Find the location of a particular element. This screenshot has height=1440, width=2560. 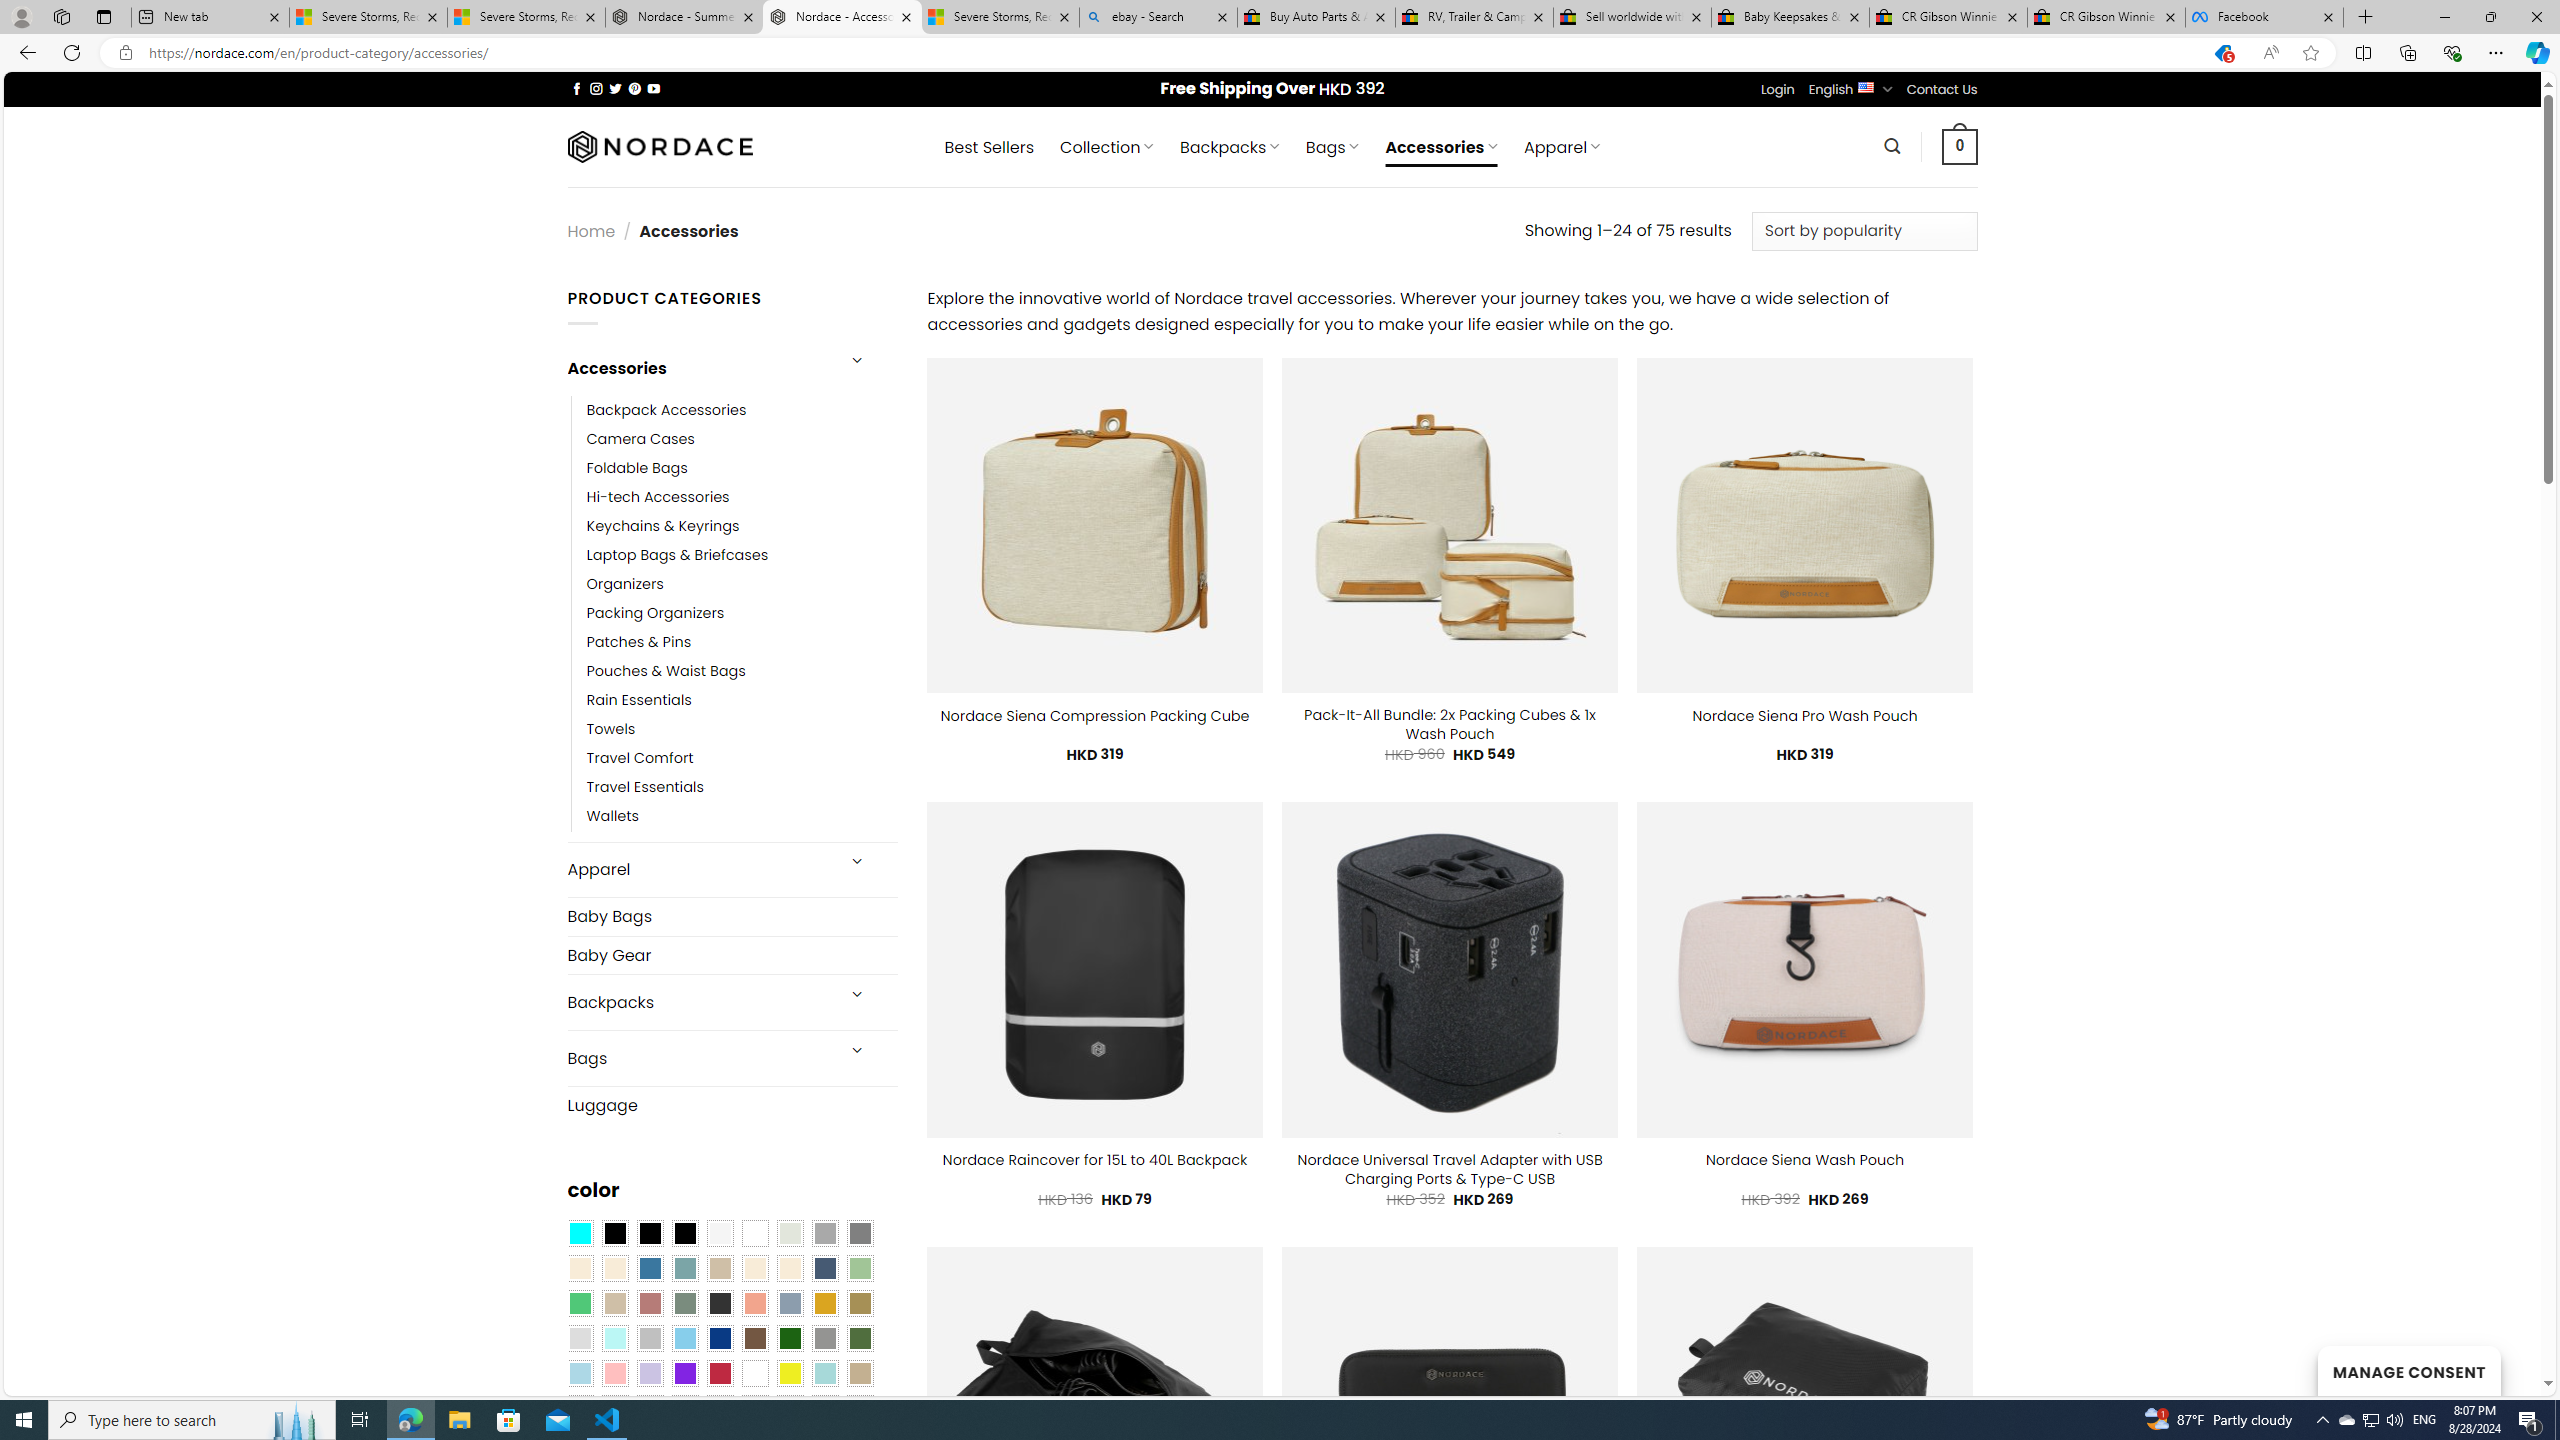

Travel Essentials is located at coordinates (645, 788).